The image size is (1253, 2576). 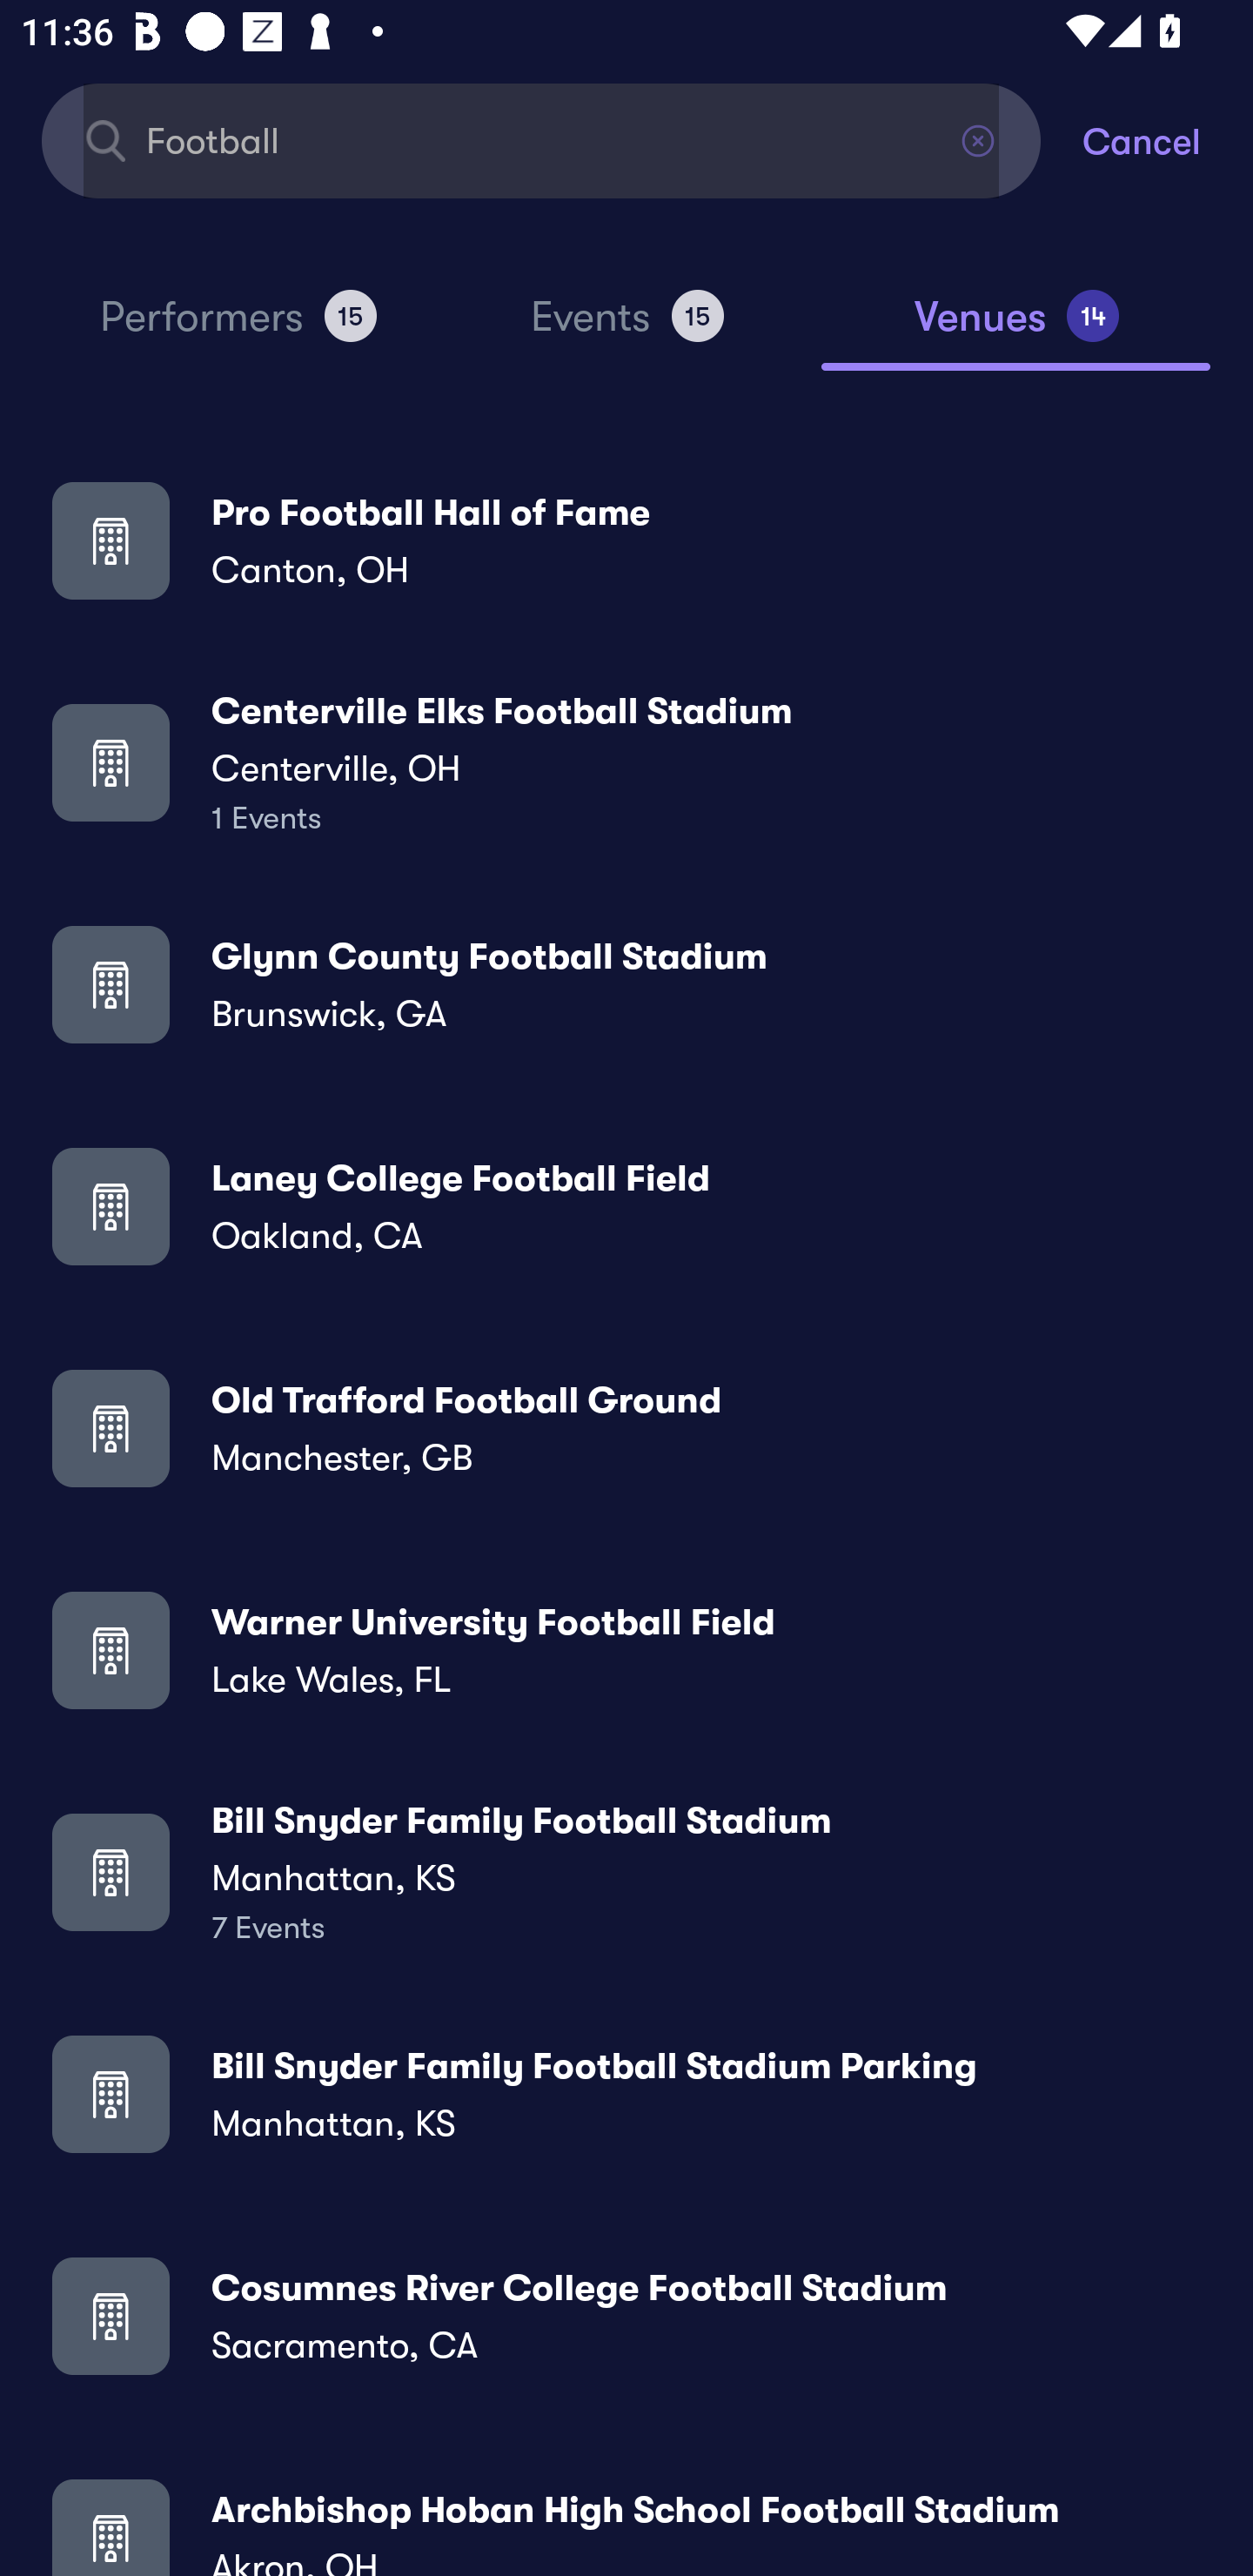 What do you see at coordinates (238, 329) in the screenshot?
I see `Performers 15` at bounding box center [238, 329].